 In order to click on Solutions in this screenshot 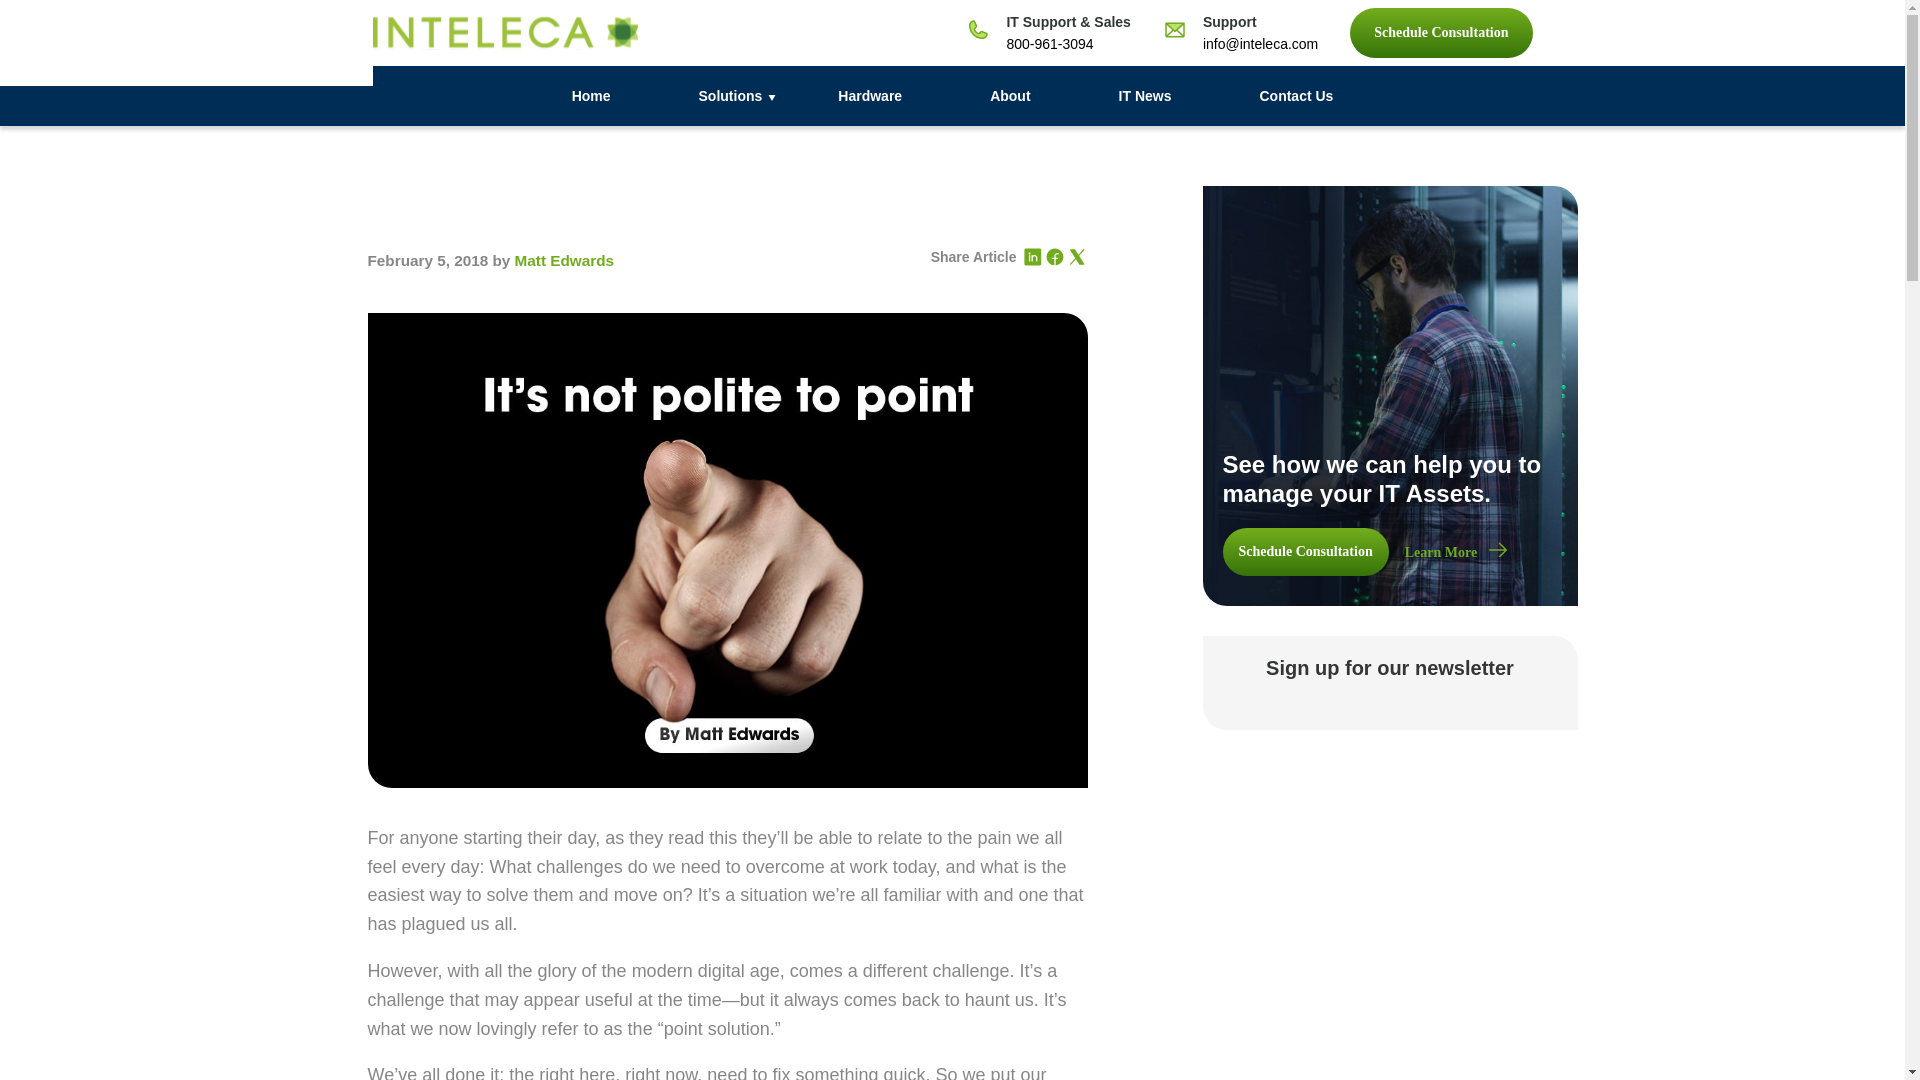, I will do `click(725, 96)`.